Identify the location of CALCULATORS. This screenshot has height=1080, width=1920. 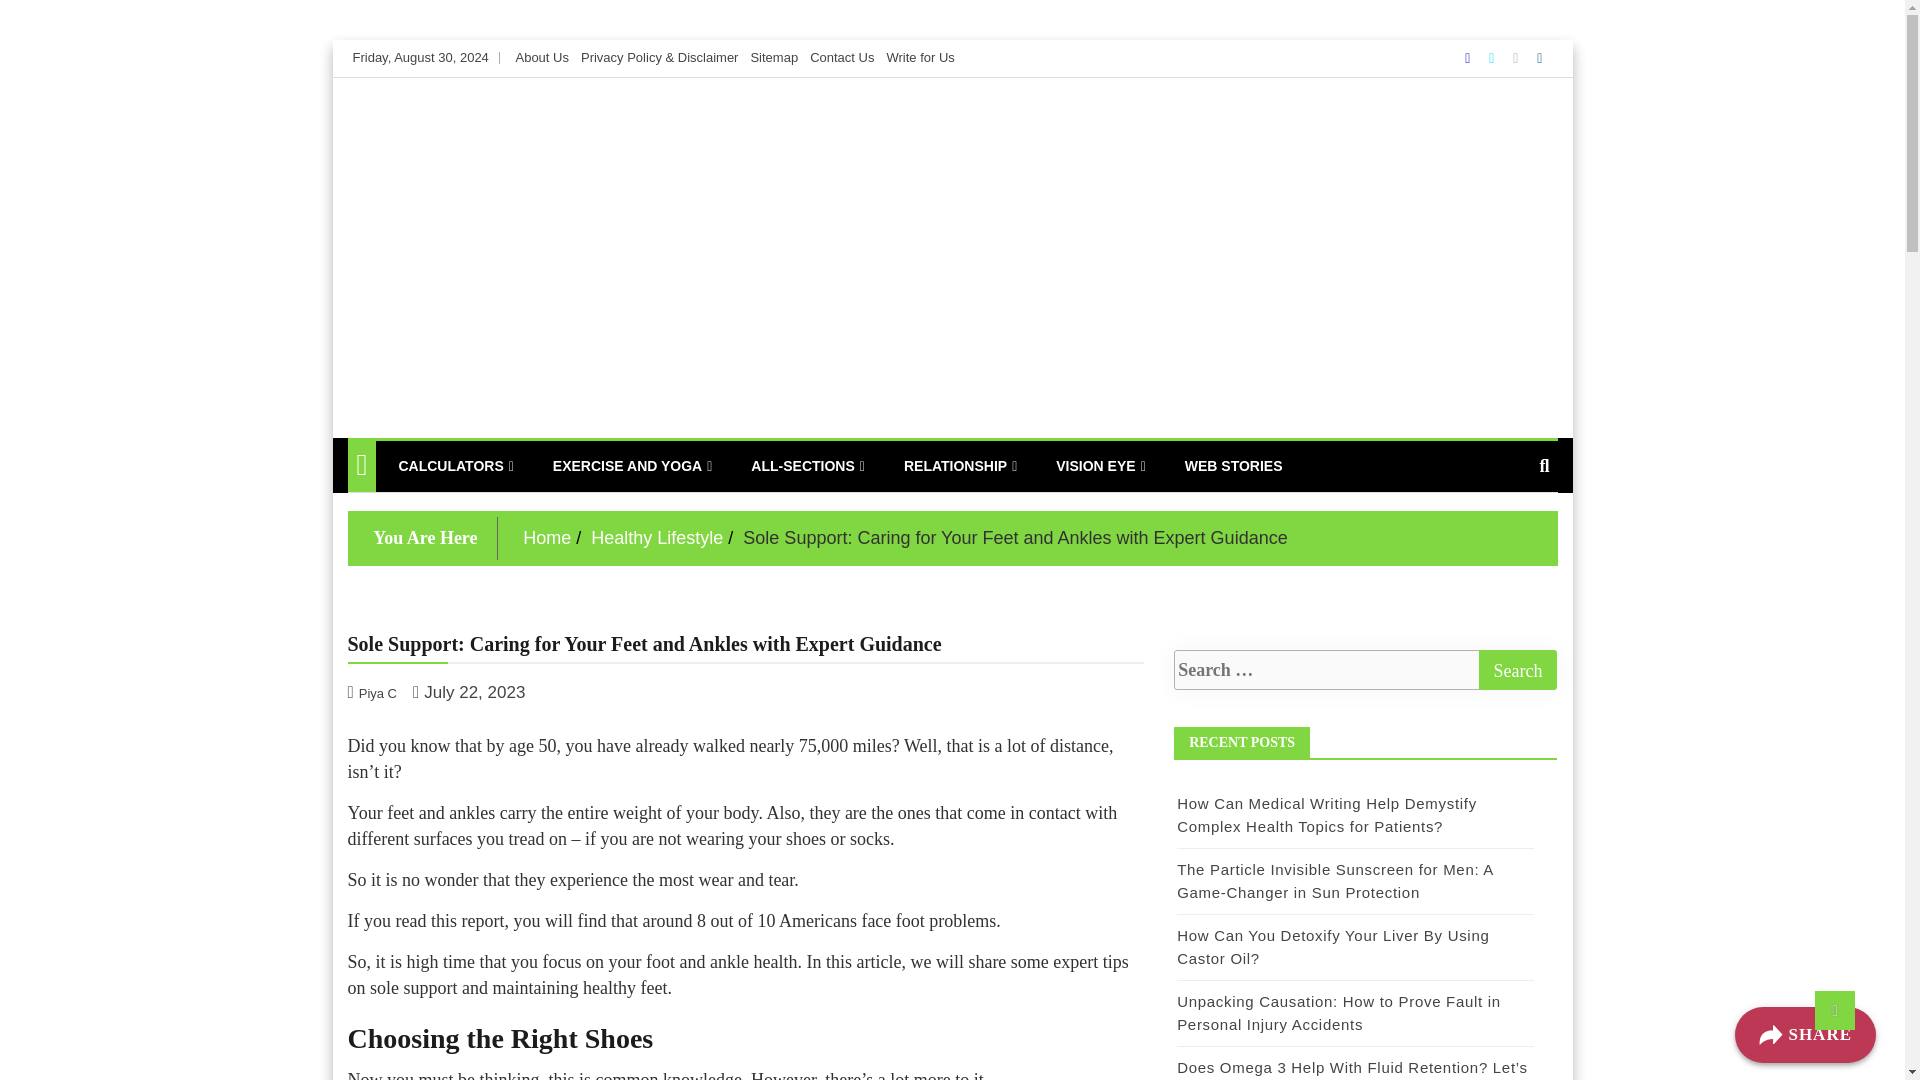
(455, 466).